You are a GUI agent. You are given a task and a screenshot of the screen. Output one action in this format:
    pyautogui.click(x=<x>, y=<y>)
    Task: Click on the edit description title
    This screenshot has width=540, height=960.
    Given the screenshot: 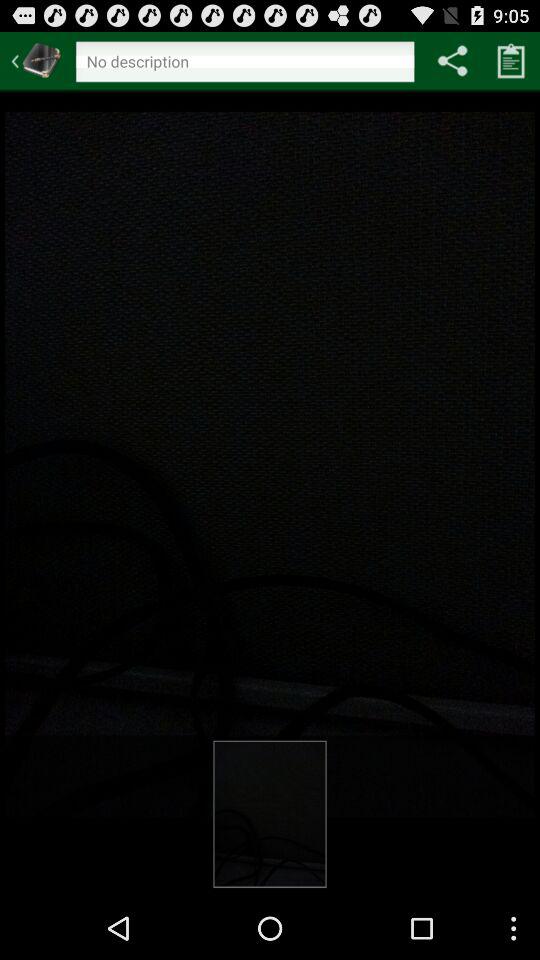 What is the action you would take?
    pyautogui.click(x=244, y=64)
    